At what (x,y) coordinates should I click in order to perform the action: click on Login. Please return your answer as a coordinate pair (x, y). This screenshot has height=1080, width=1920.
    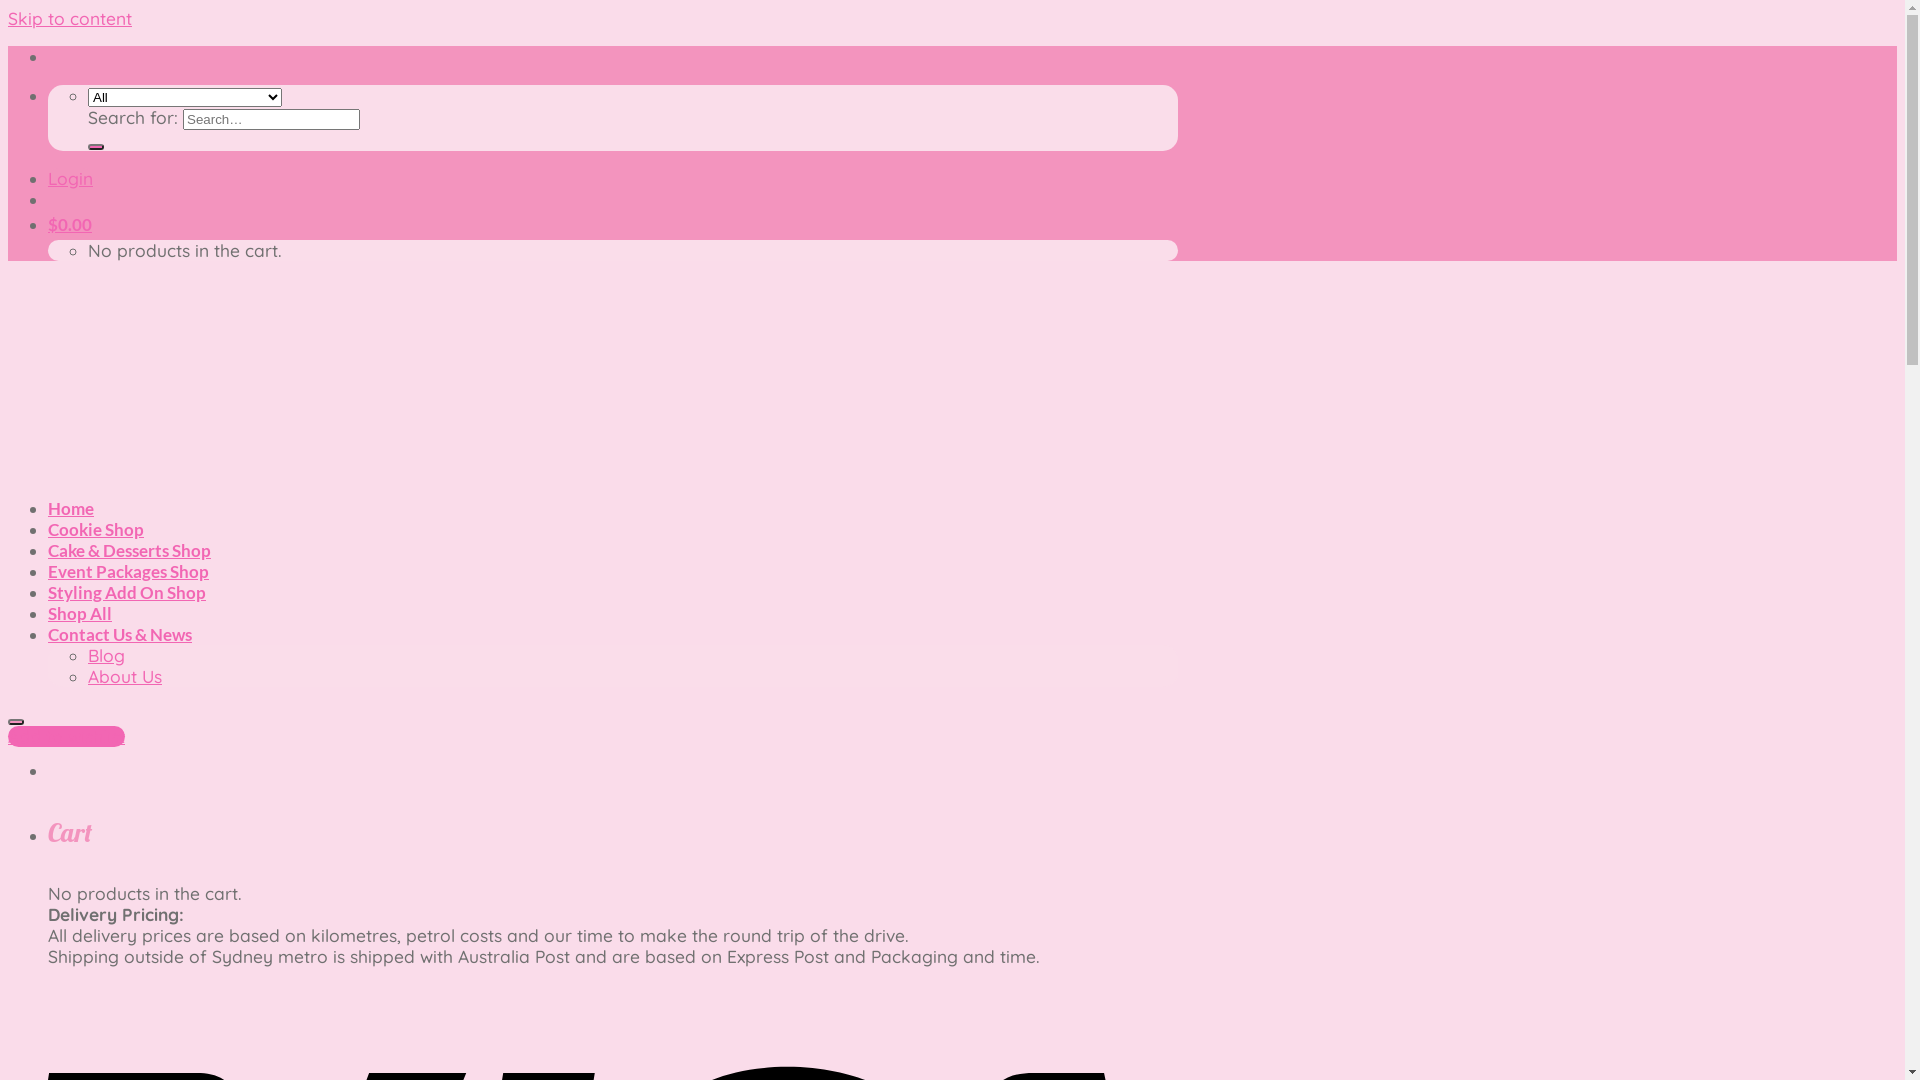
    Looking at the image, I should click on (70, 178).